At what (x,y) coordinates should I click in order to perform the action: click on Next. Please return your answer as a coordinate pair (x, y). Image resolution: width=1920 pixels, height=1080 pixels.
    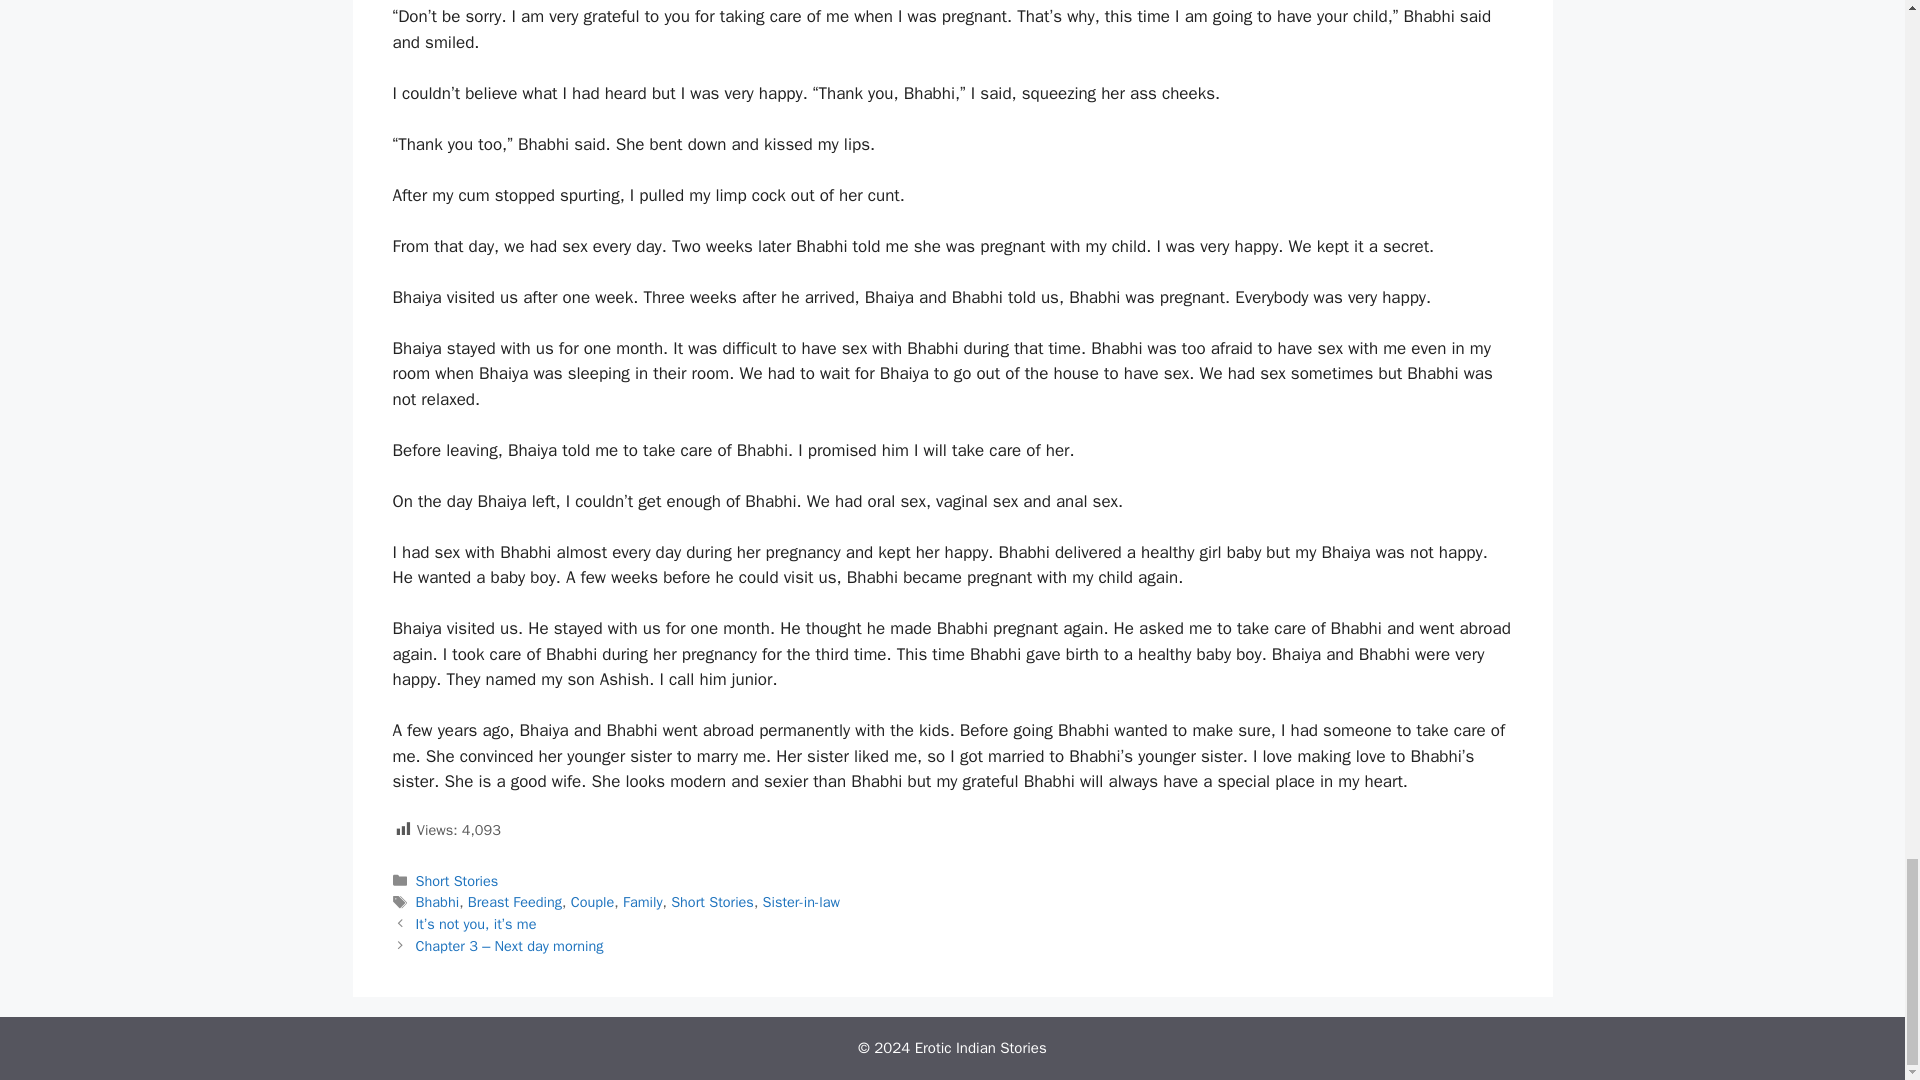
    Looking at the image, I should click on (510, 946).